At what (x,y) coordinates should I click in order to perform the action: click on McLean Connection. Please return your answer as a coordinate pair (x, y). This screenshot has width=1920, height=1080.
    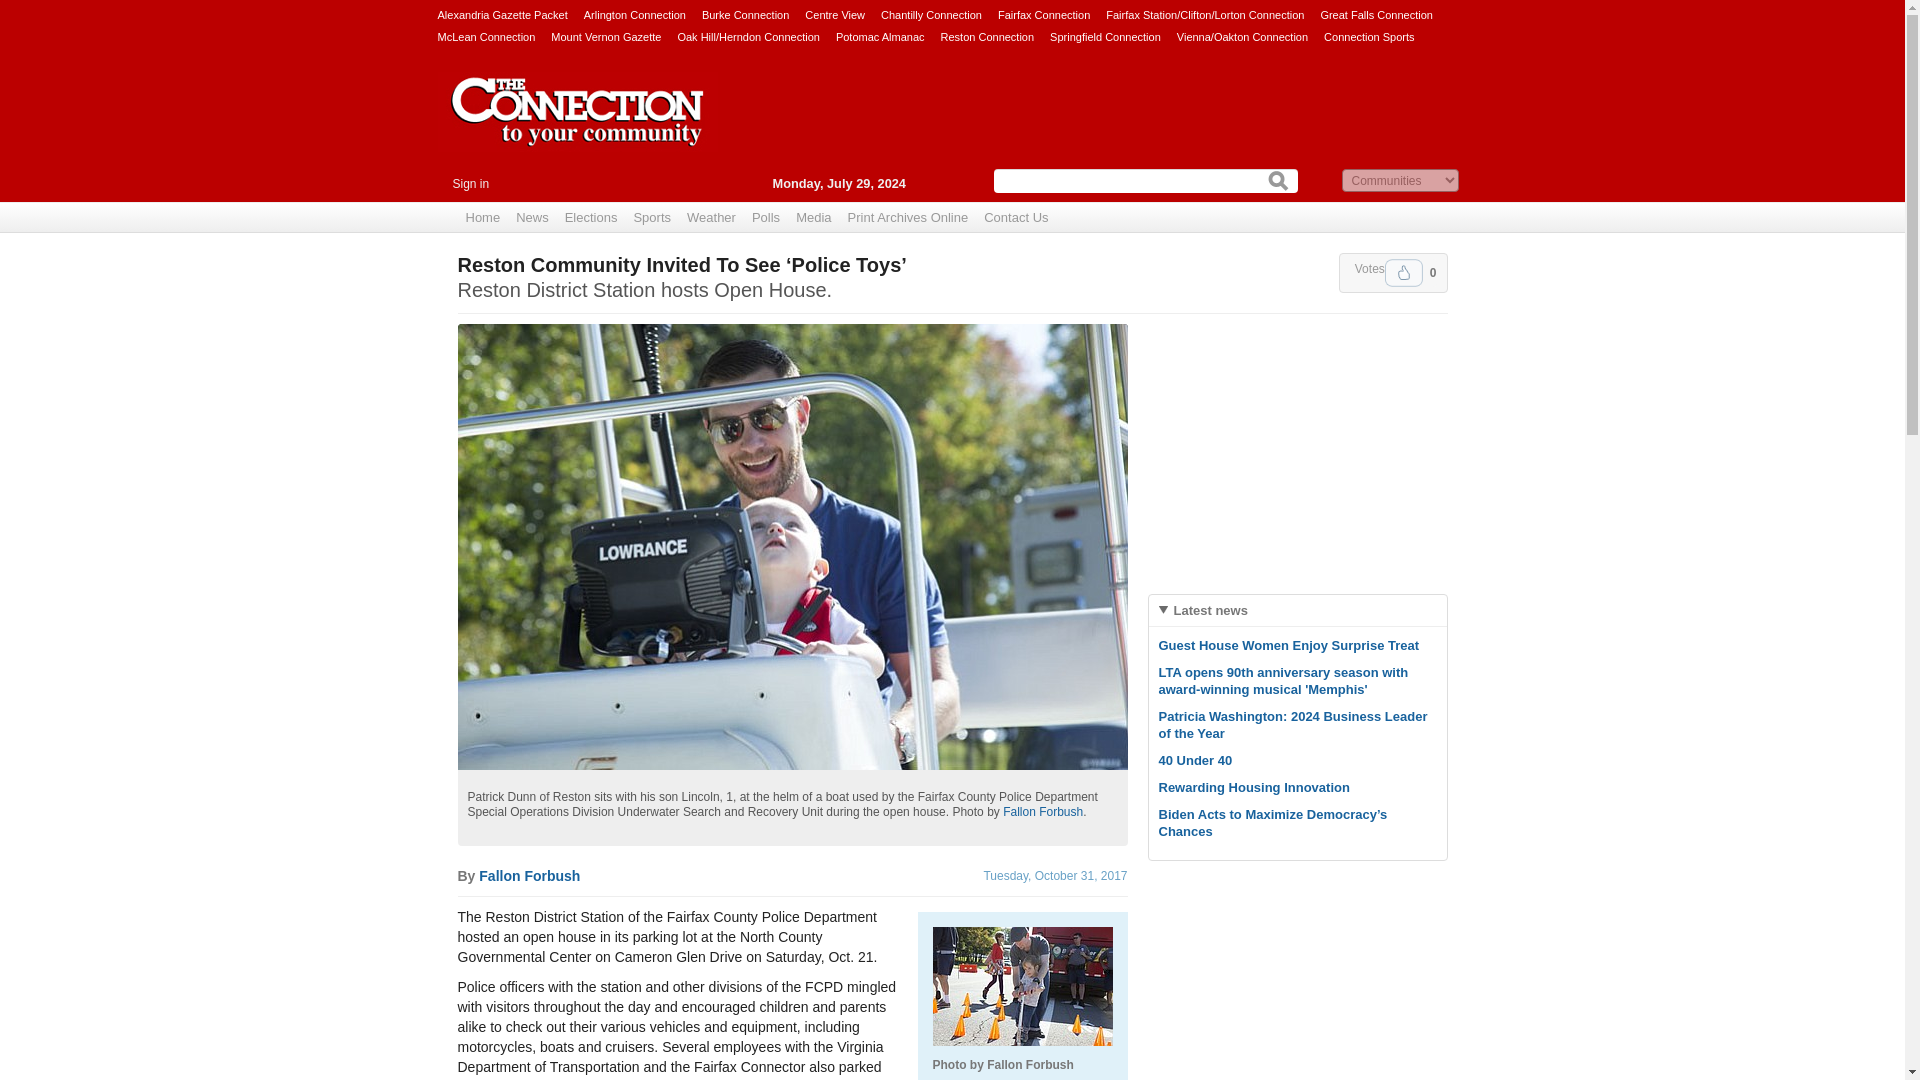
    Looking at the image, I should click on (486, 36).